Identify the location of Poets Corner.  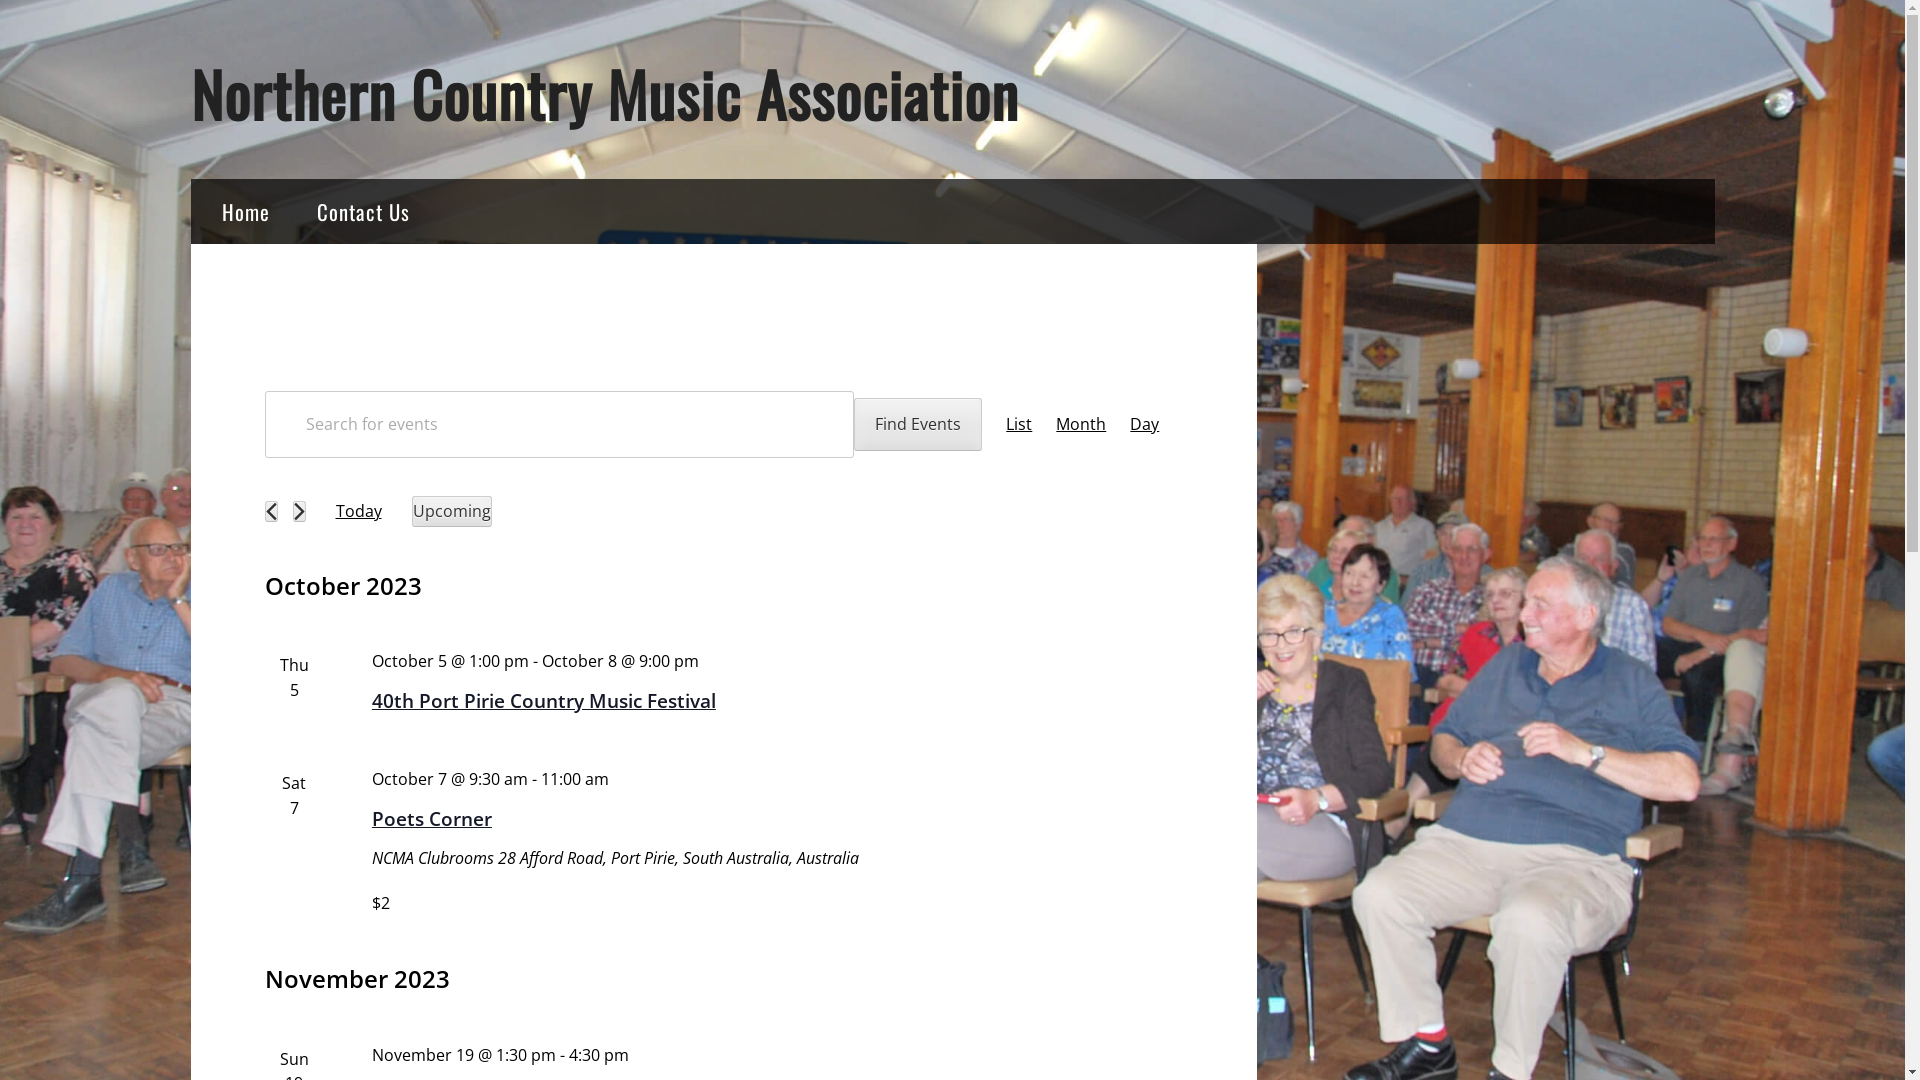
(432, 818).